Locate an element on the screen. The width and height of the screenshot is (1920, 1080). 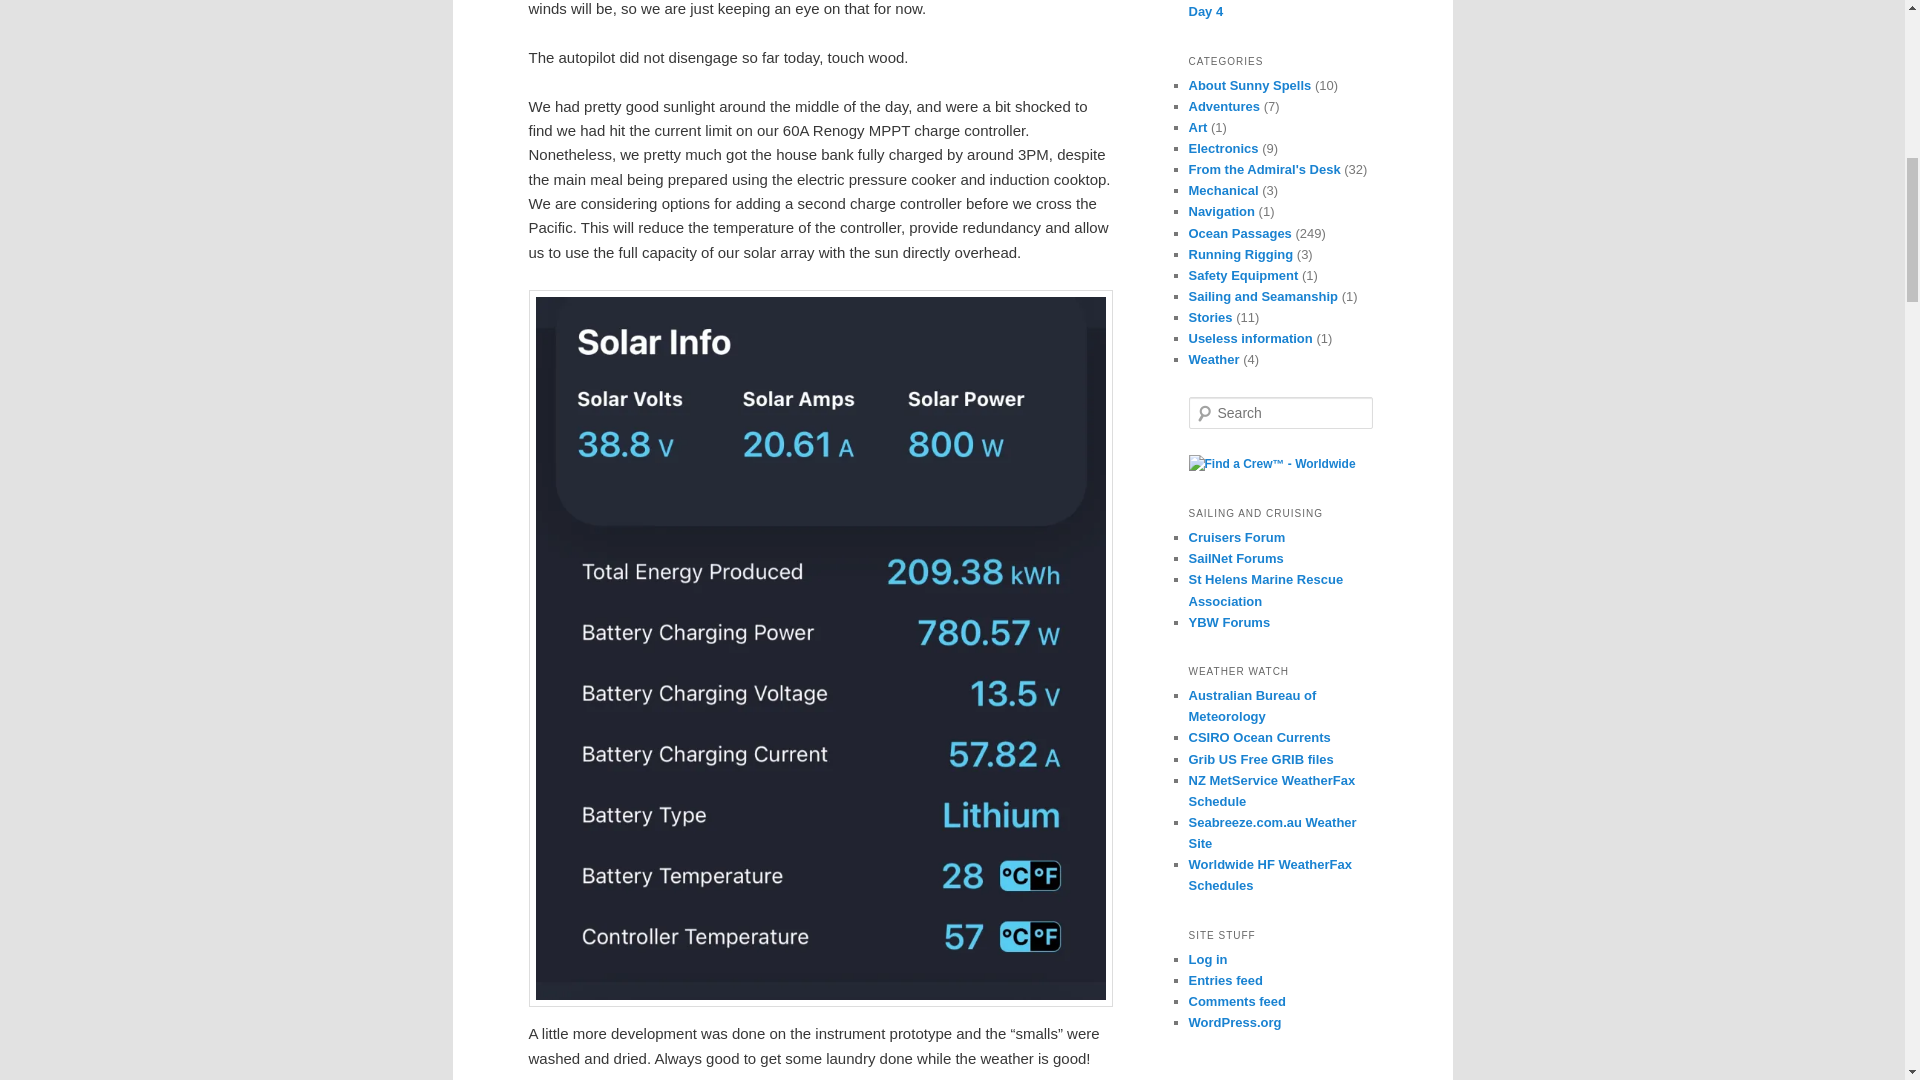
About Sunny Spells is located at coordinates (1250, 84).